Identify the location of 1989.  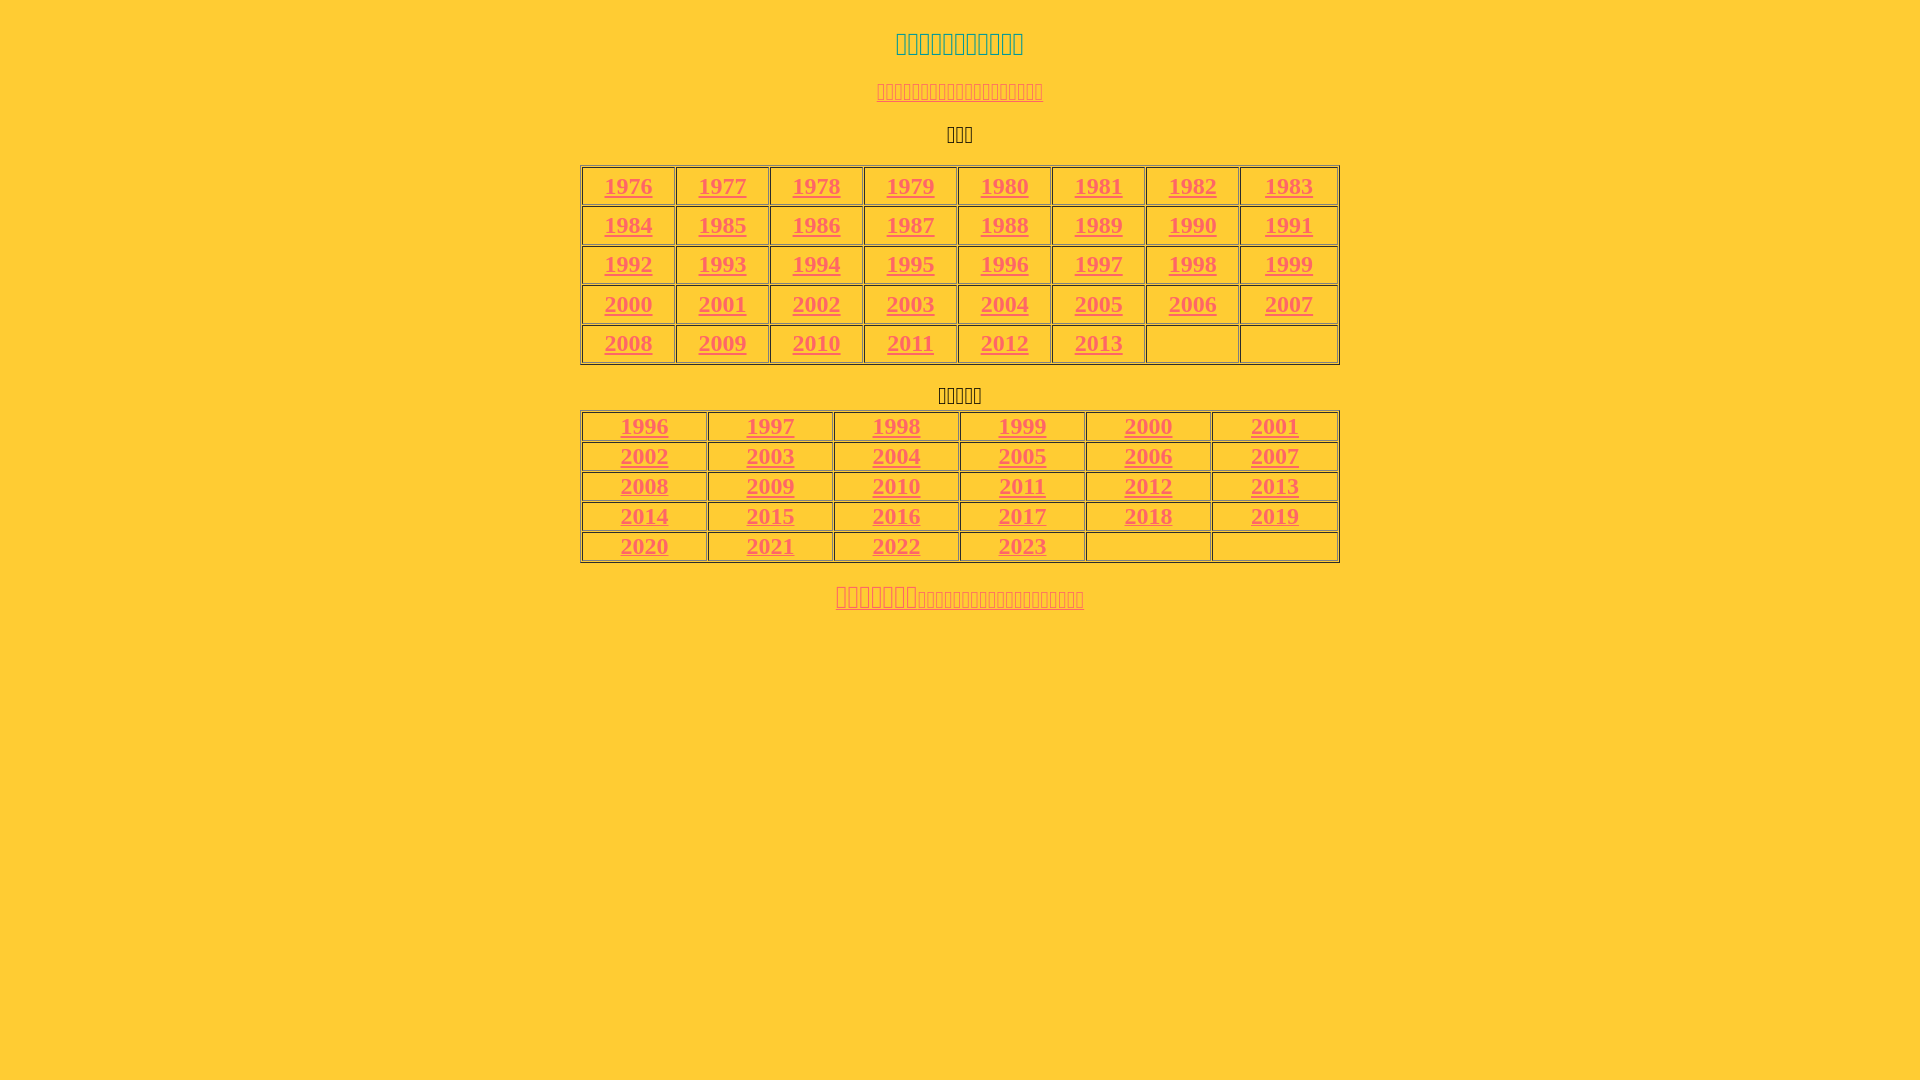
(1099, 225).